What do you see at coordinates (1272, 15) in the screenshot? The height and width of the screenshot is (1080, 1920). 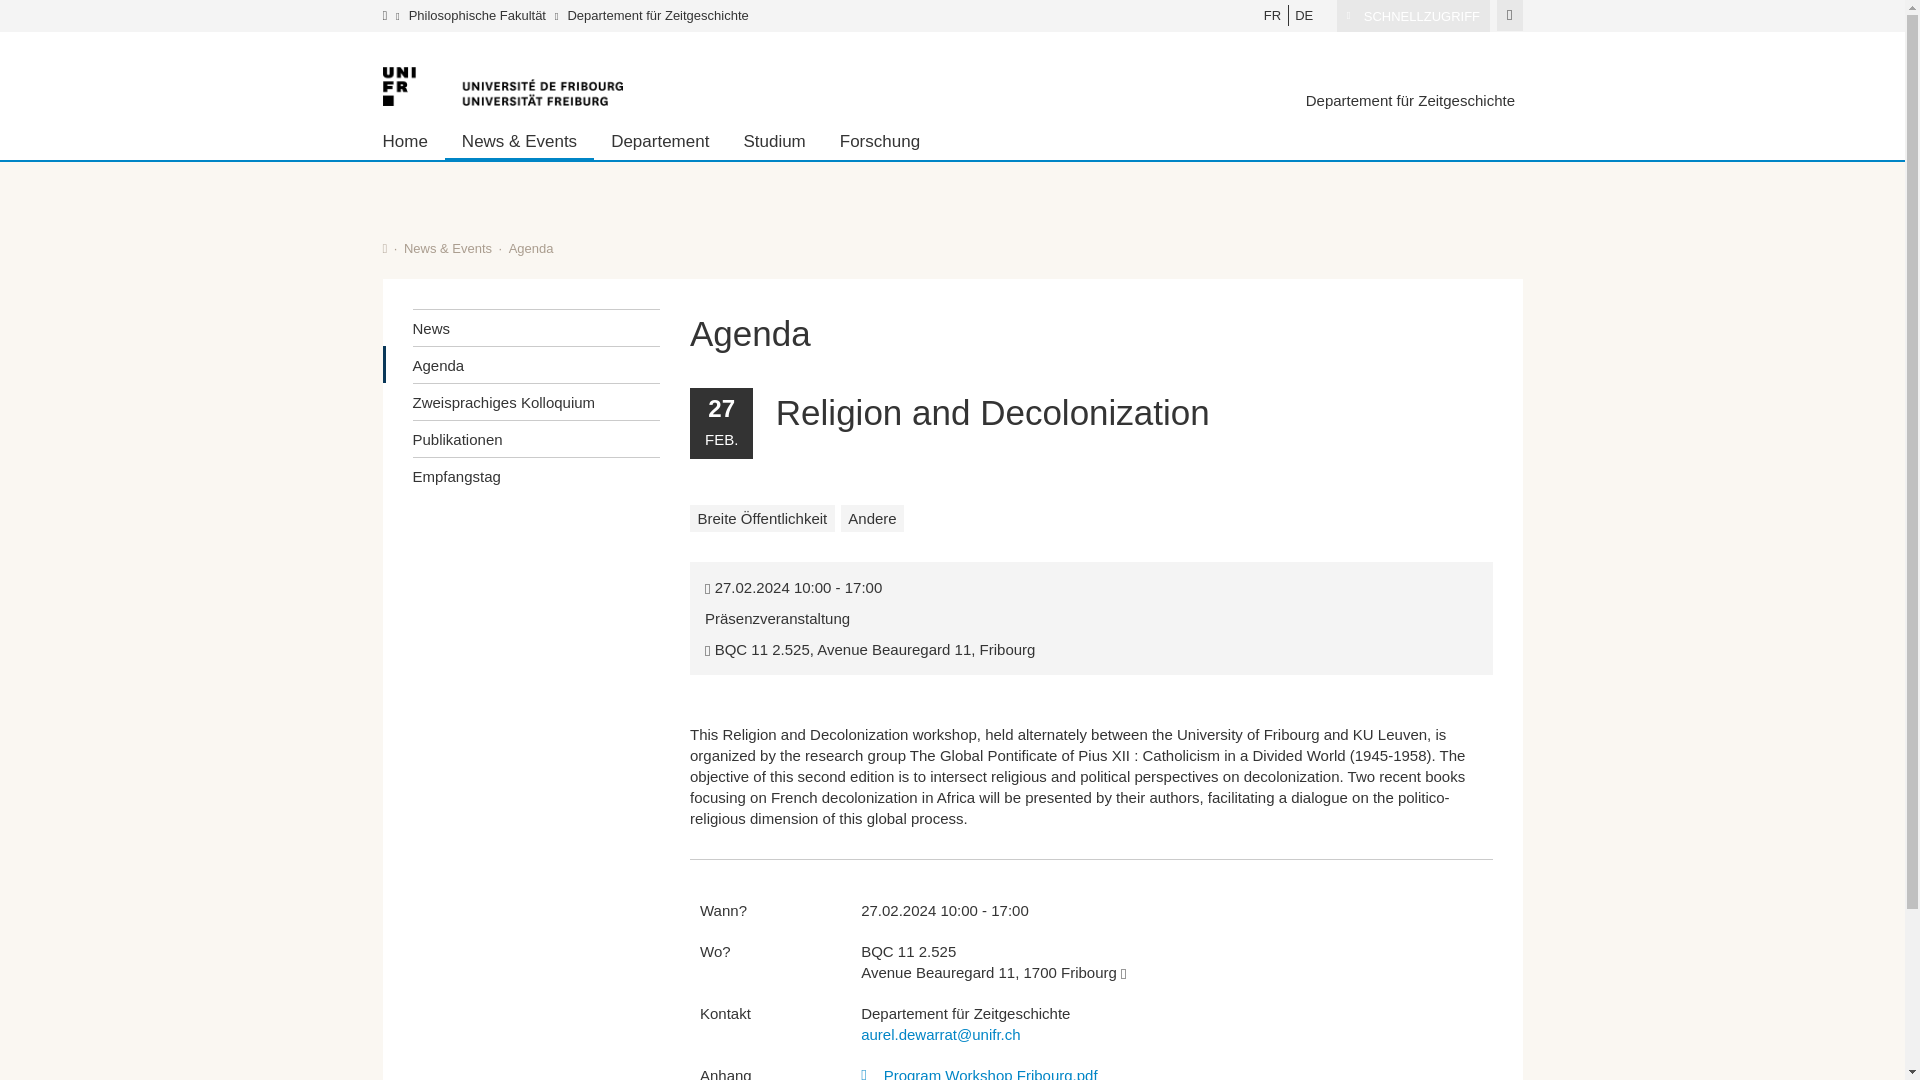 I see `FR` at bounding box center [1272, 15].